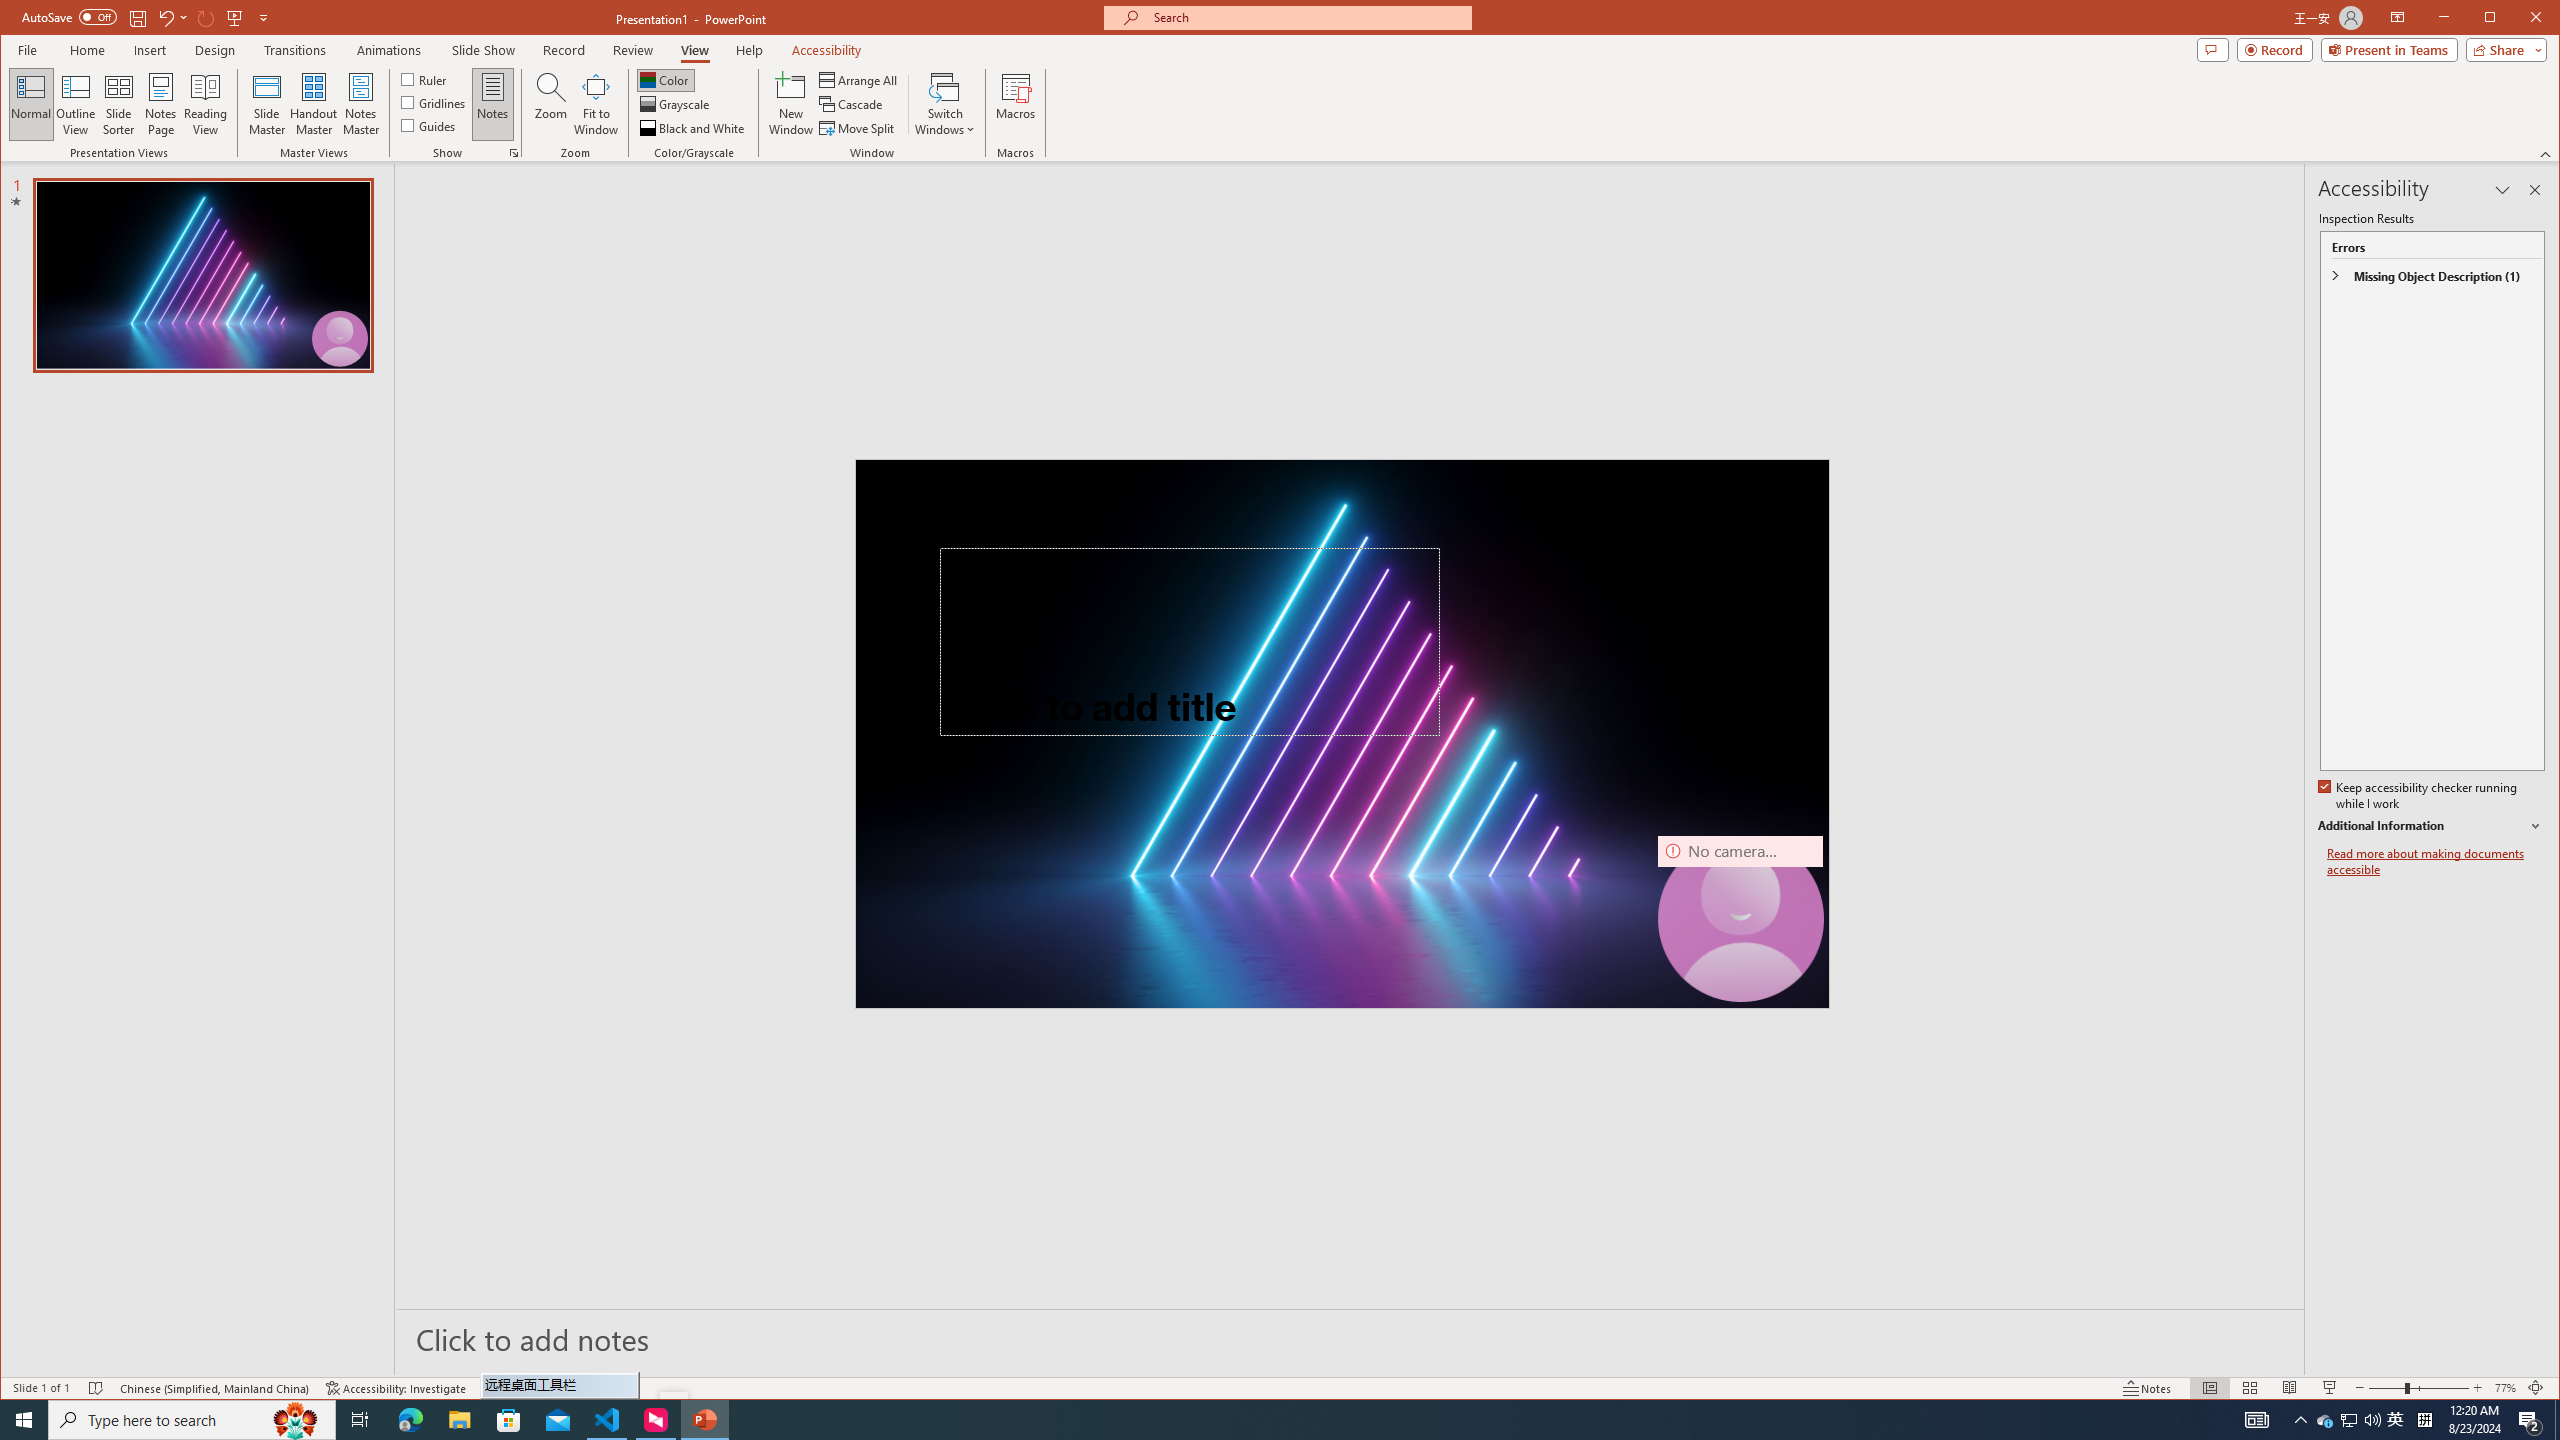 The width and height of the screenshot is (2560, 1440). I want to click on Running applications, so click(1232, 1420).